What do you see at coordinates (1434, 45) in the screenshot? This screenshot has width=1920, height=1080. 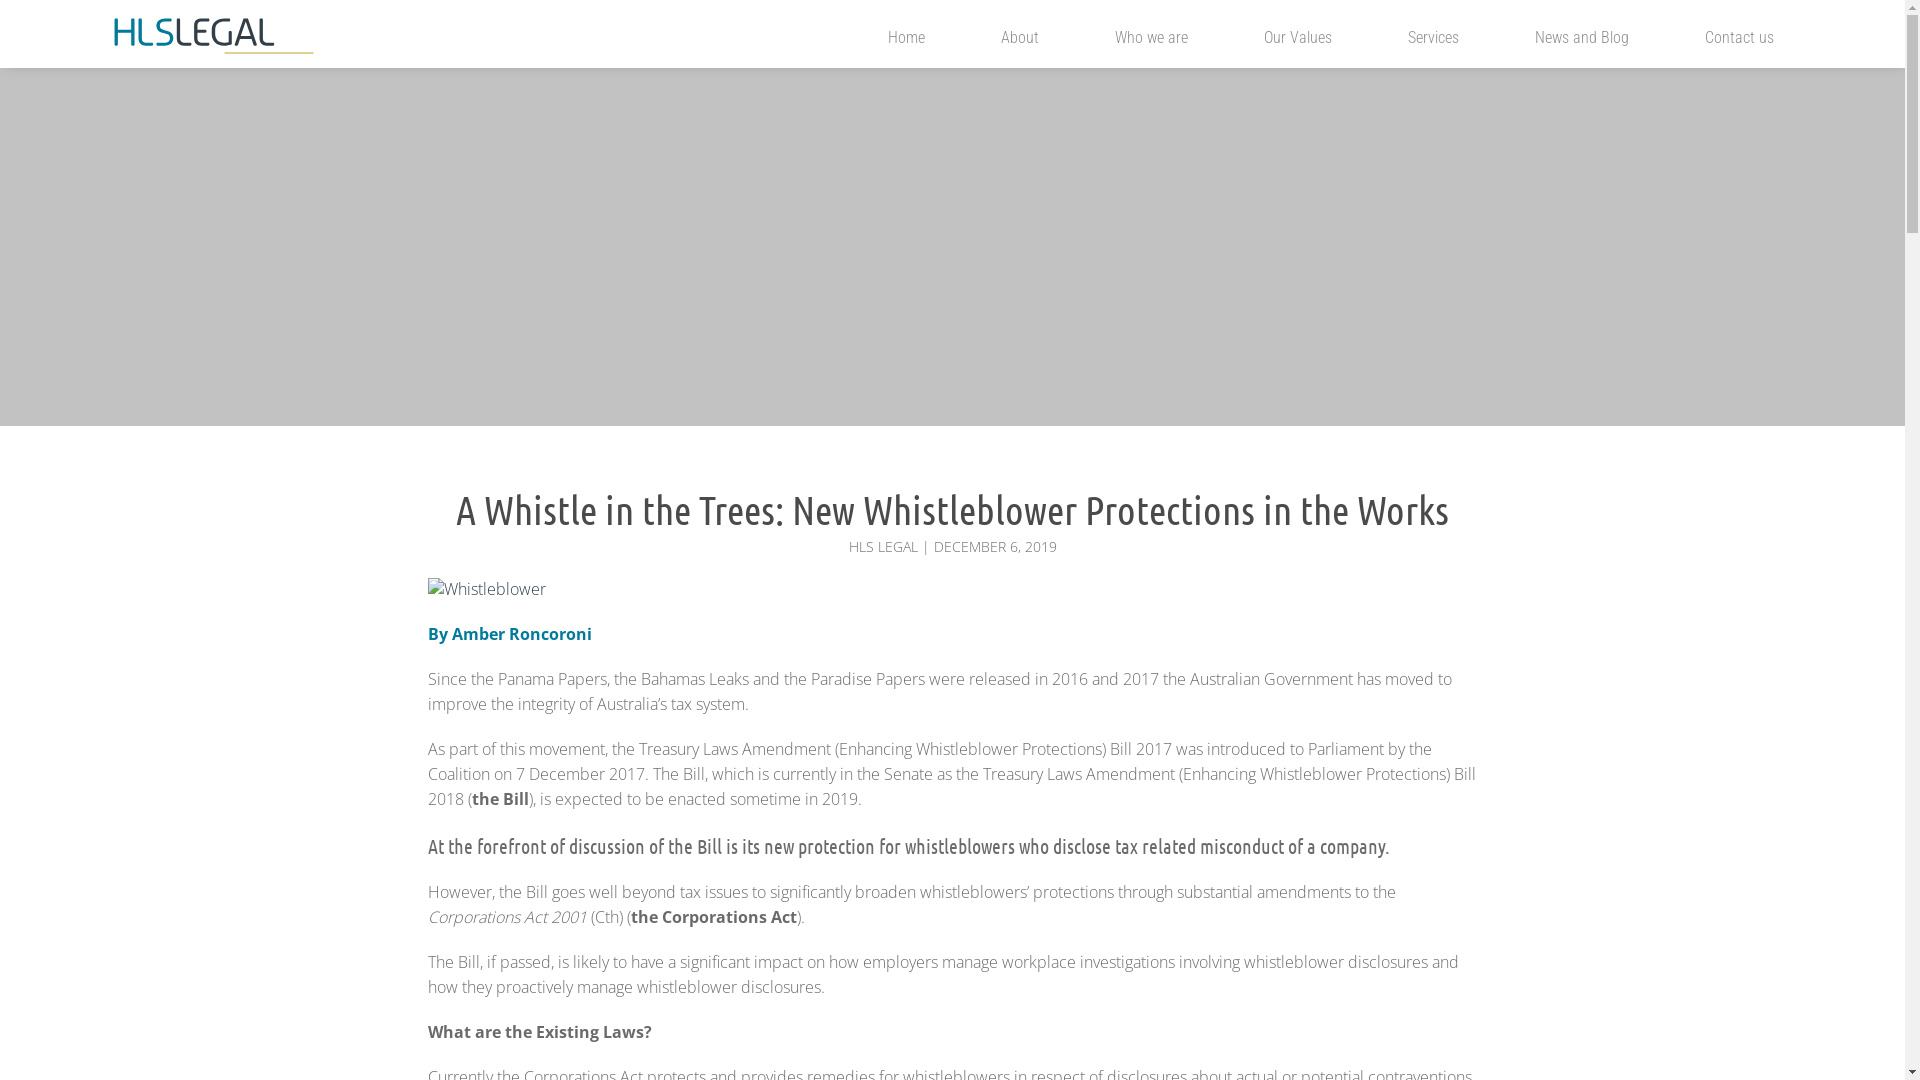 I see `Services` at bounding box center [1434, 45].